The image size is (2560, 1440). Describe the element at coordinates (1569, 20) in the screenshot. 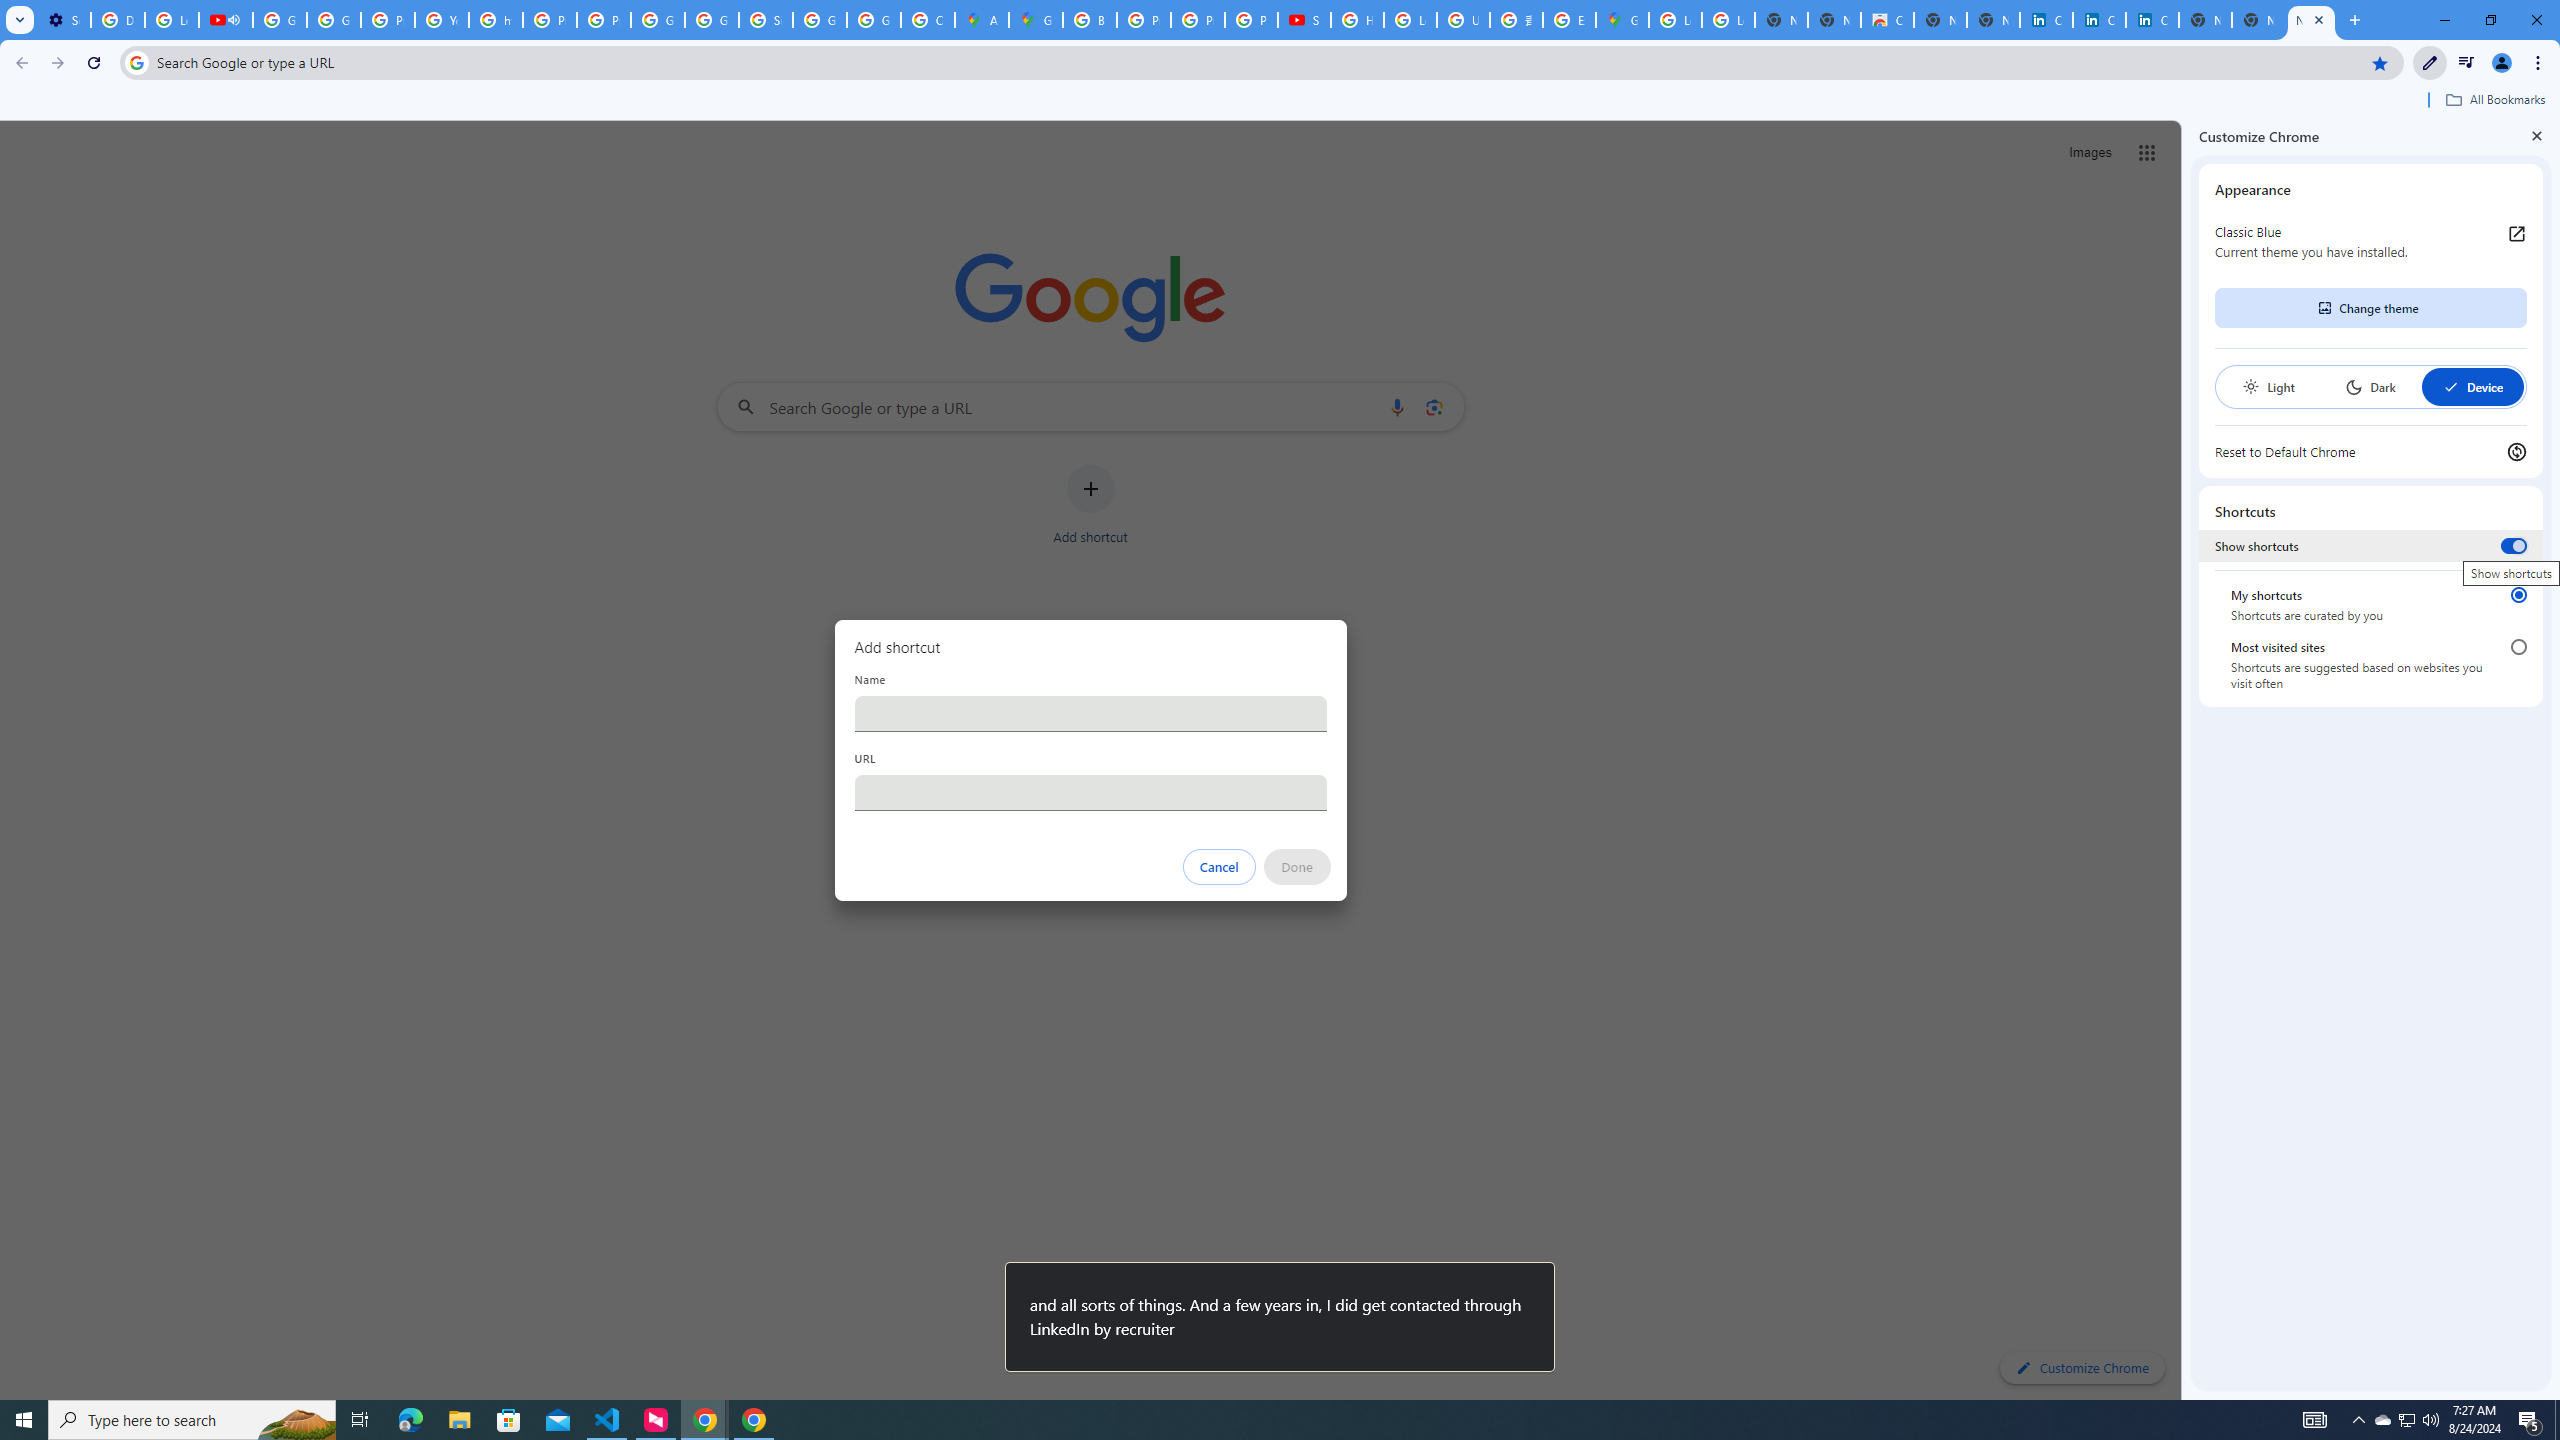

I see `Explore new street-level details - Google Maps Help` at that location.